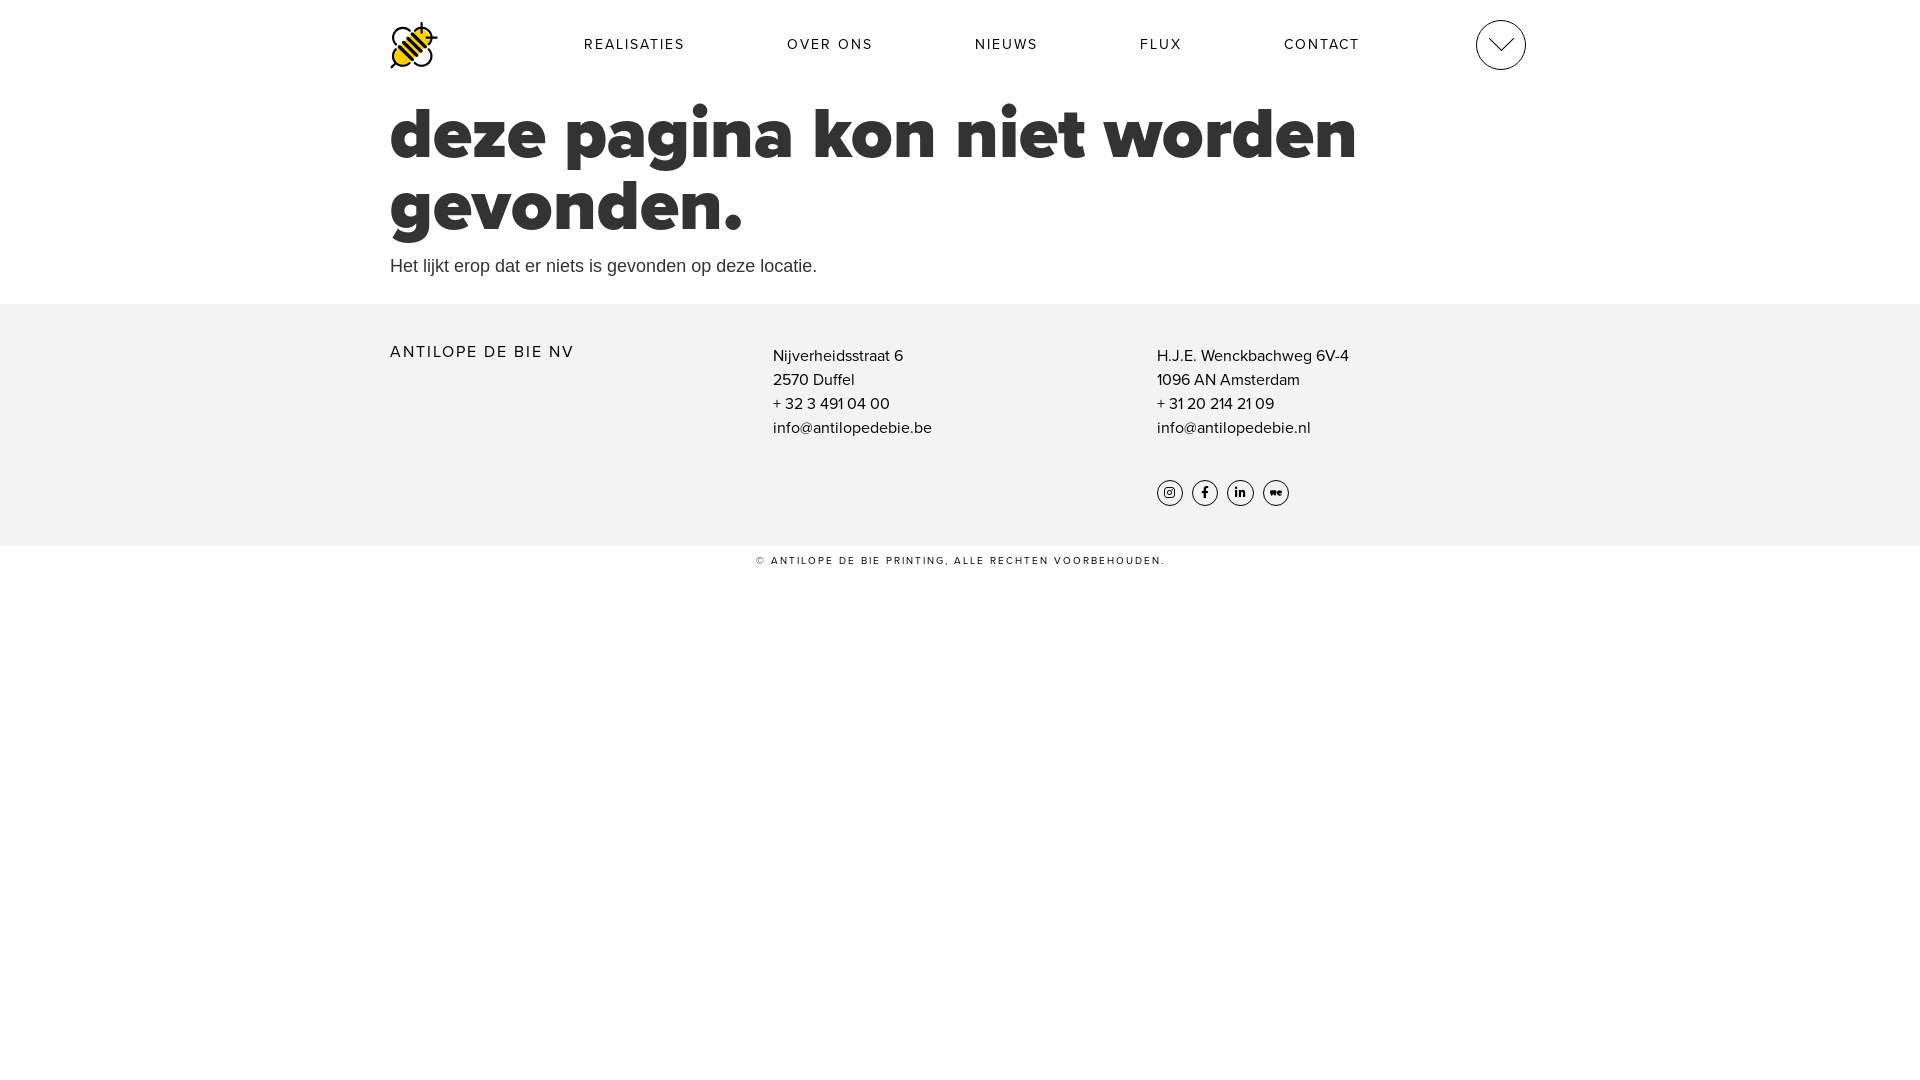 This screenshot has height=1080, width=1920. I want to click on 2570 Duffel, so click(814, 380).